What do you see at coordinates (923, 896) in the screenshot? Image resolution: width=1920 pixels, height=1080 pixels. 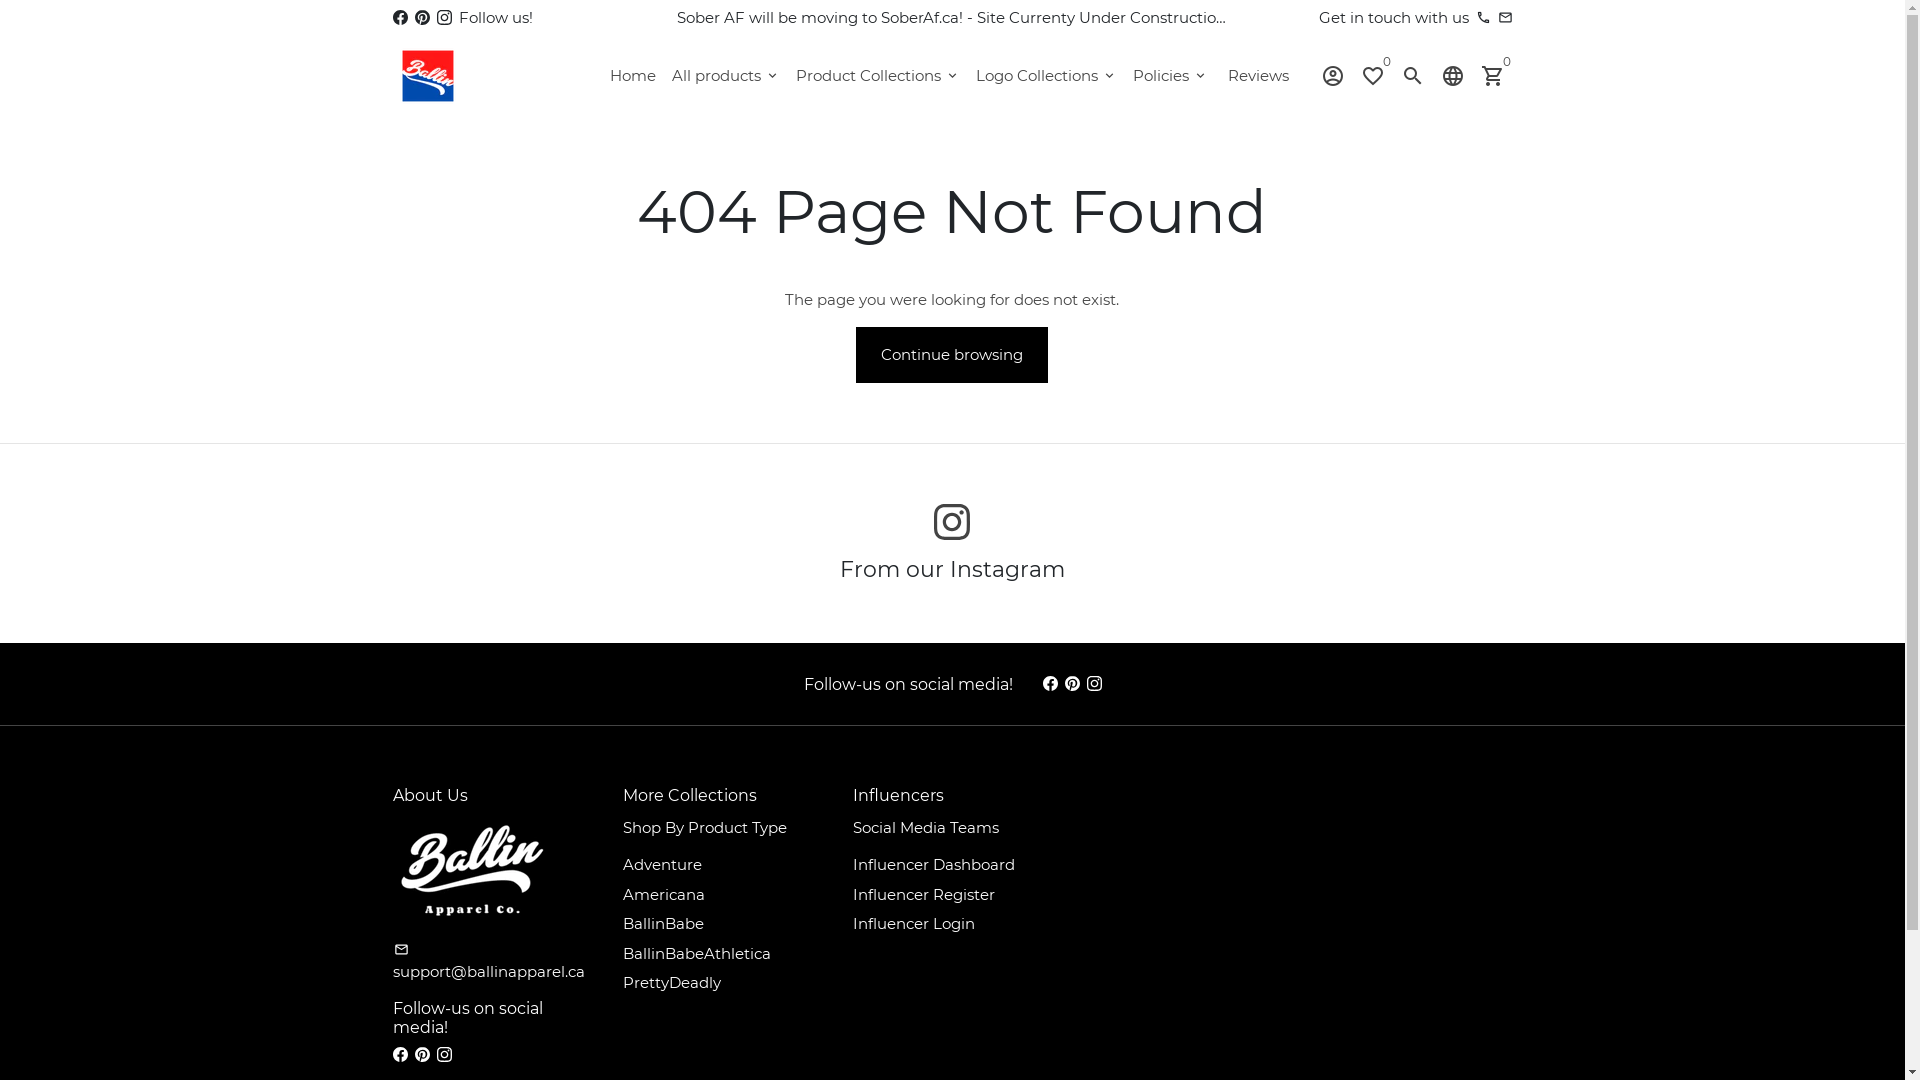 I see `Influencer Register` at bounding box center [923, 896].